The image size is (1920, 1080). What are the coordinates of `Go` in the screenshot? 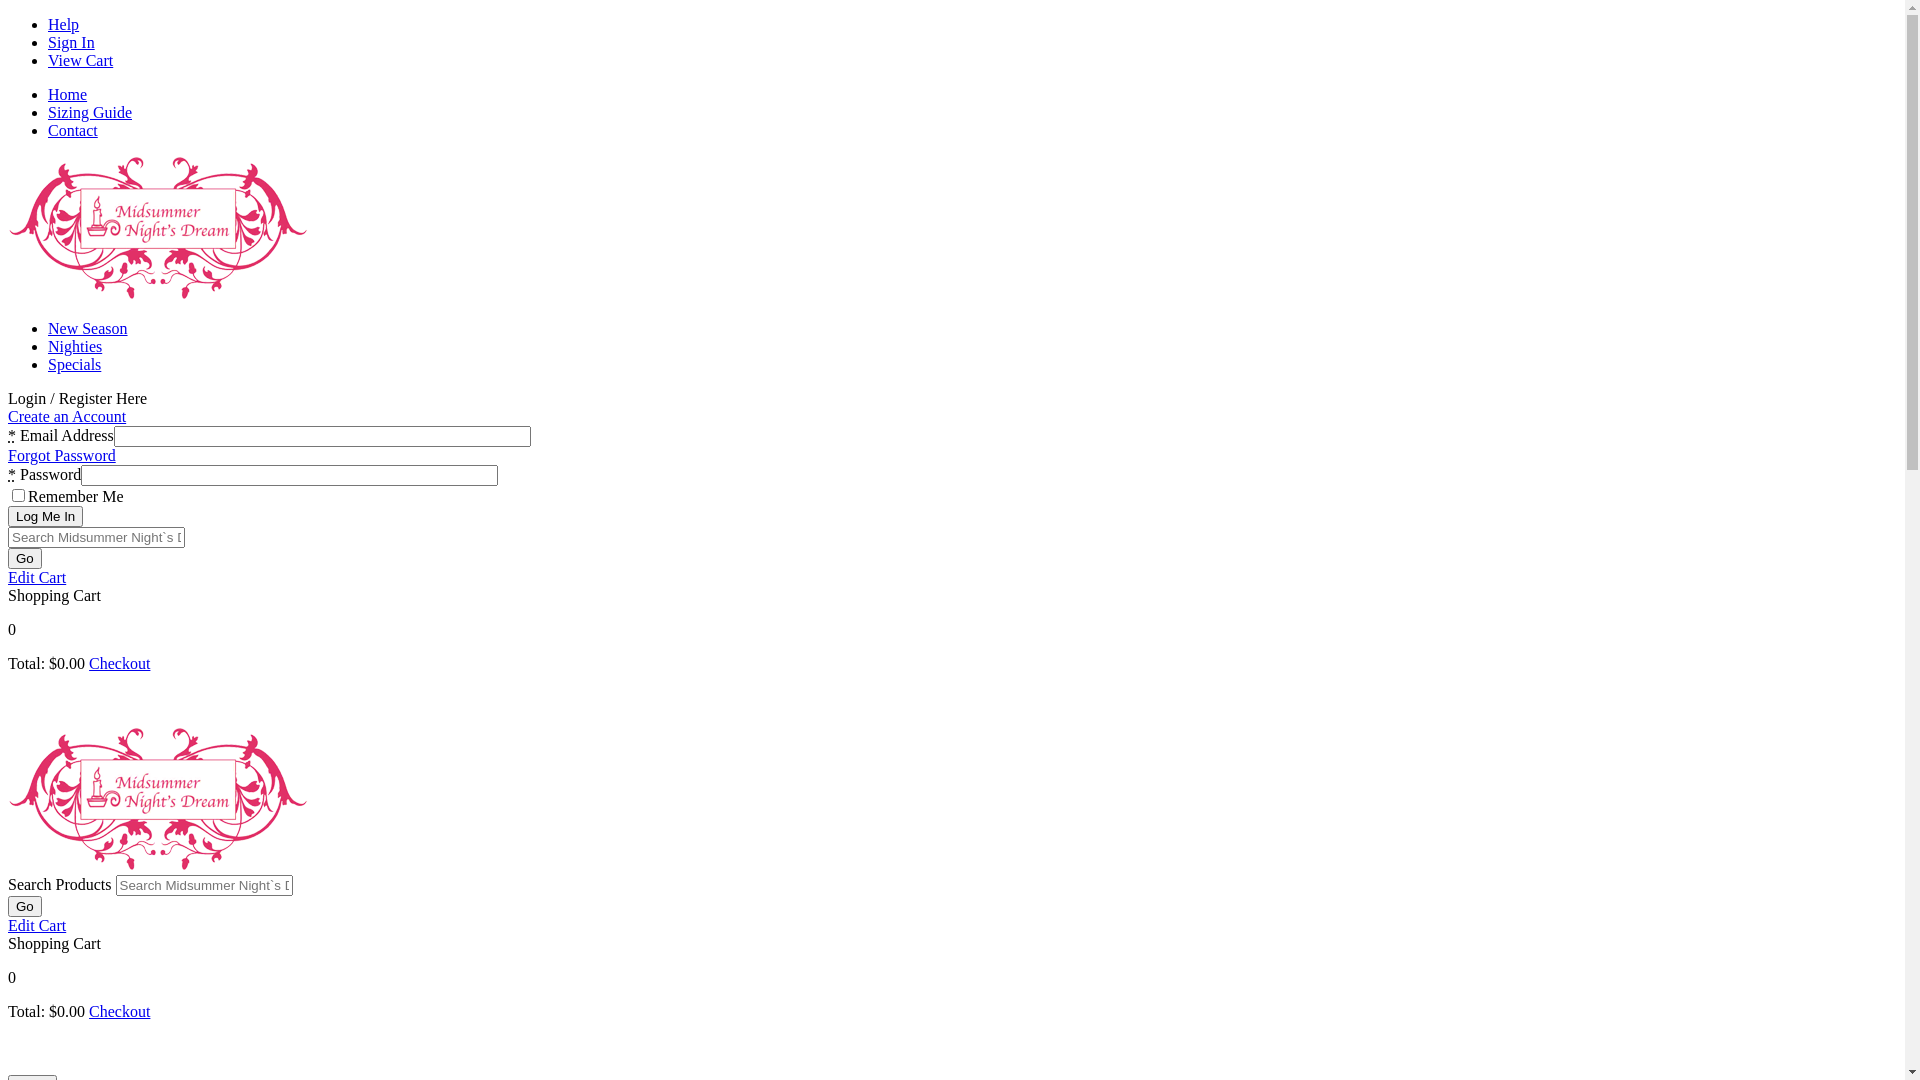 It's located at (25, 906).